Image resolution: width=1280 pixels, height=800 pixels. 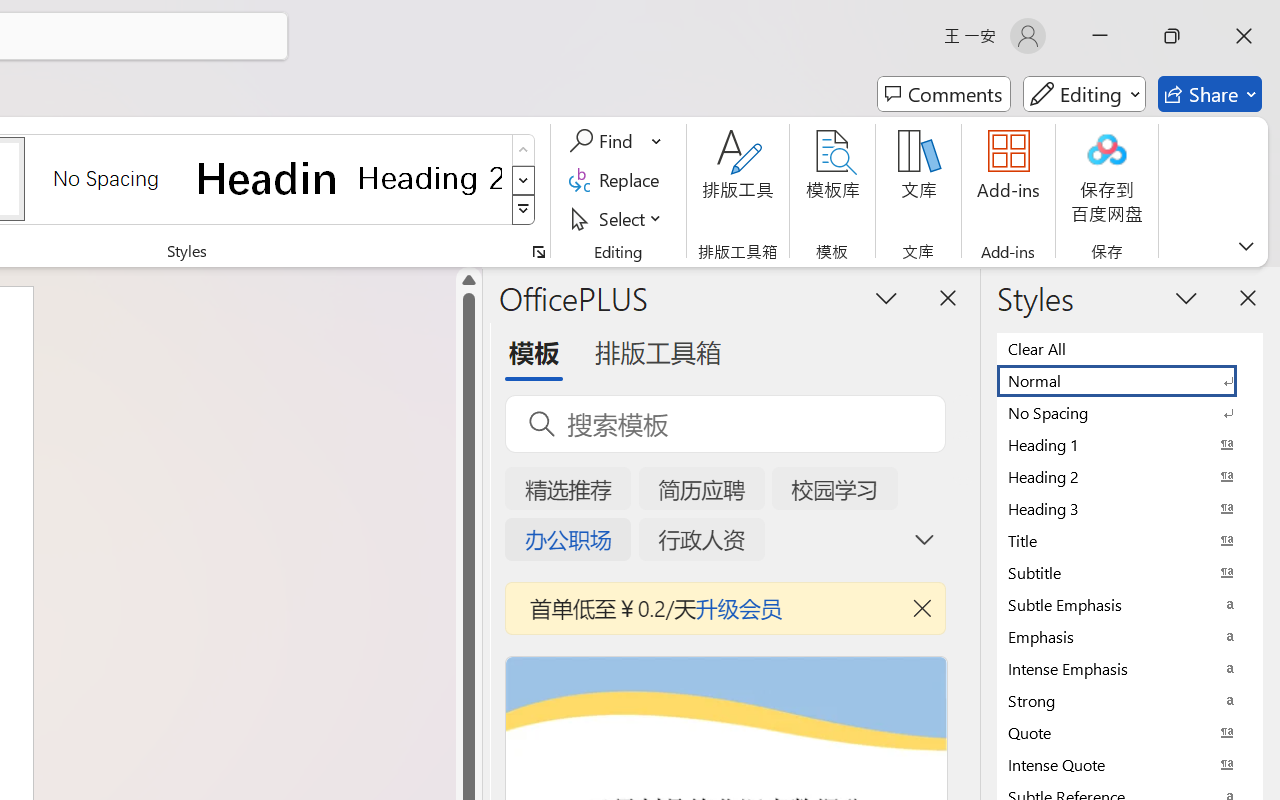 What do you see at coordinates (944, 94) in the screenshot?
I see `Comments` at bounding box center [944, 94].